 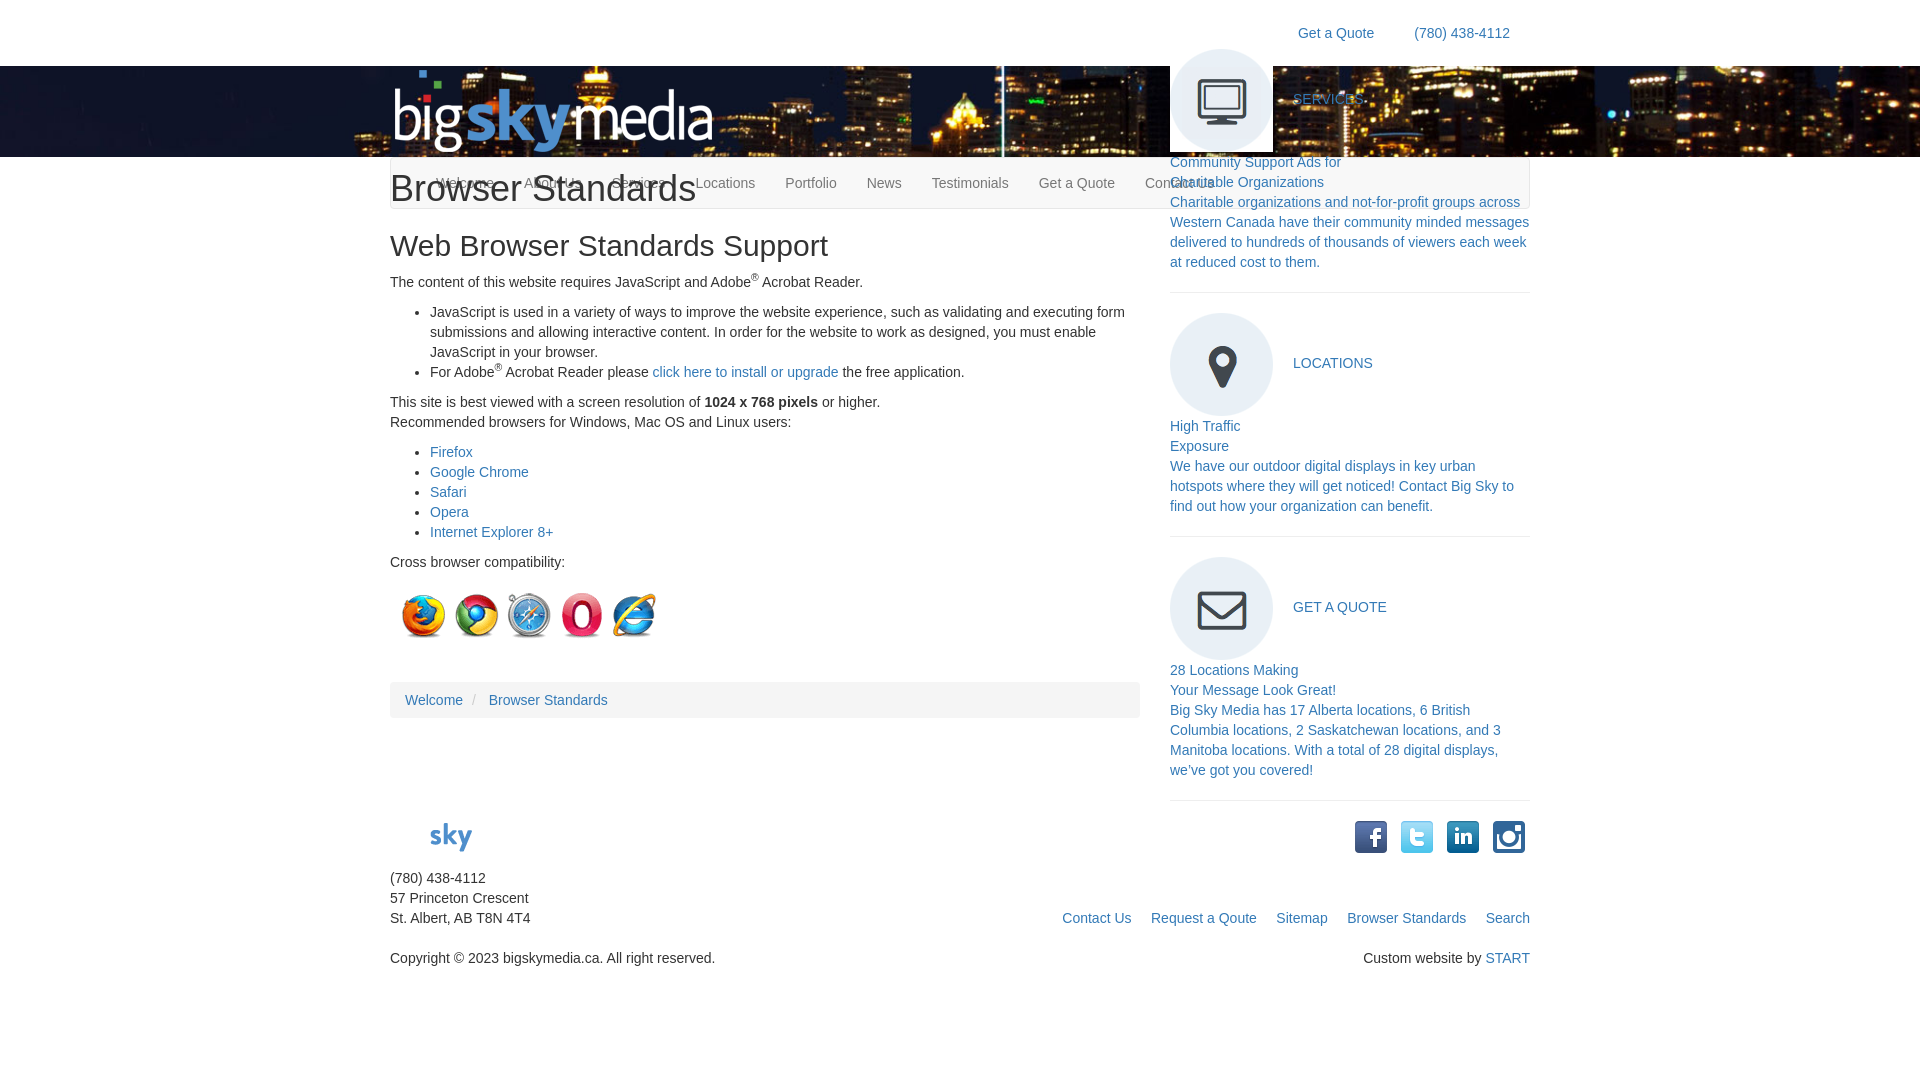 What do you see at coordinates (1180, 183) in the screenshot?
I see `Contact Us` at bounding box center [1180, 183].